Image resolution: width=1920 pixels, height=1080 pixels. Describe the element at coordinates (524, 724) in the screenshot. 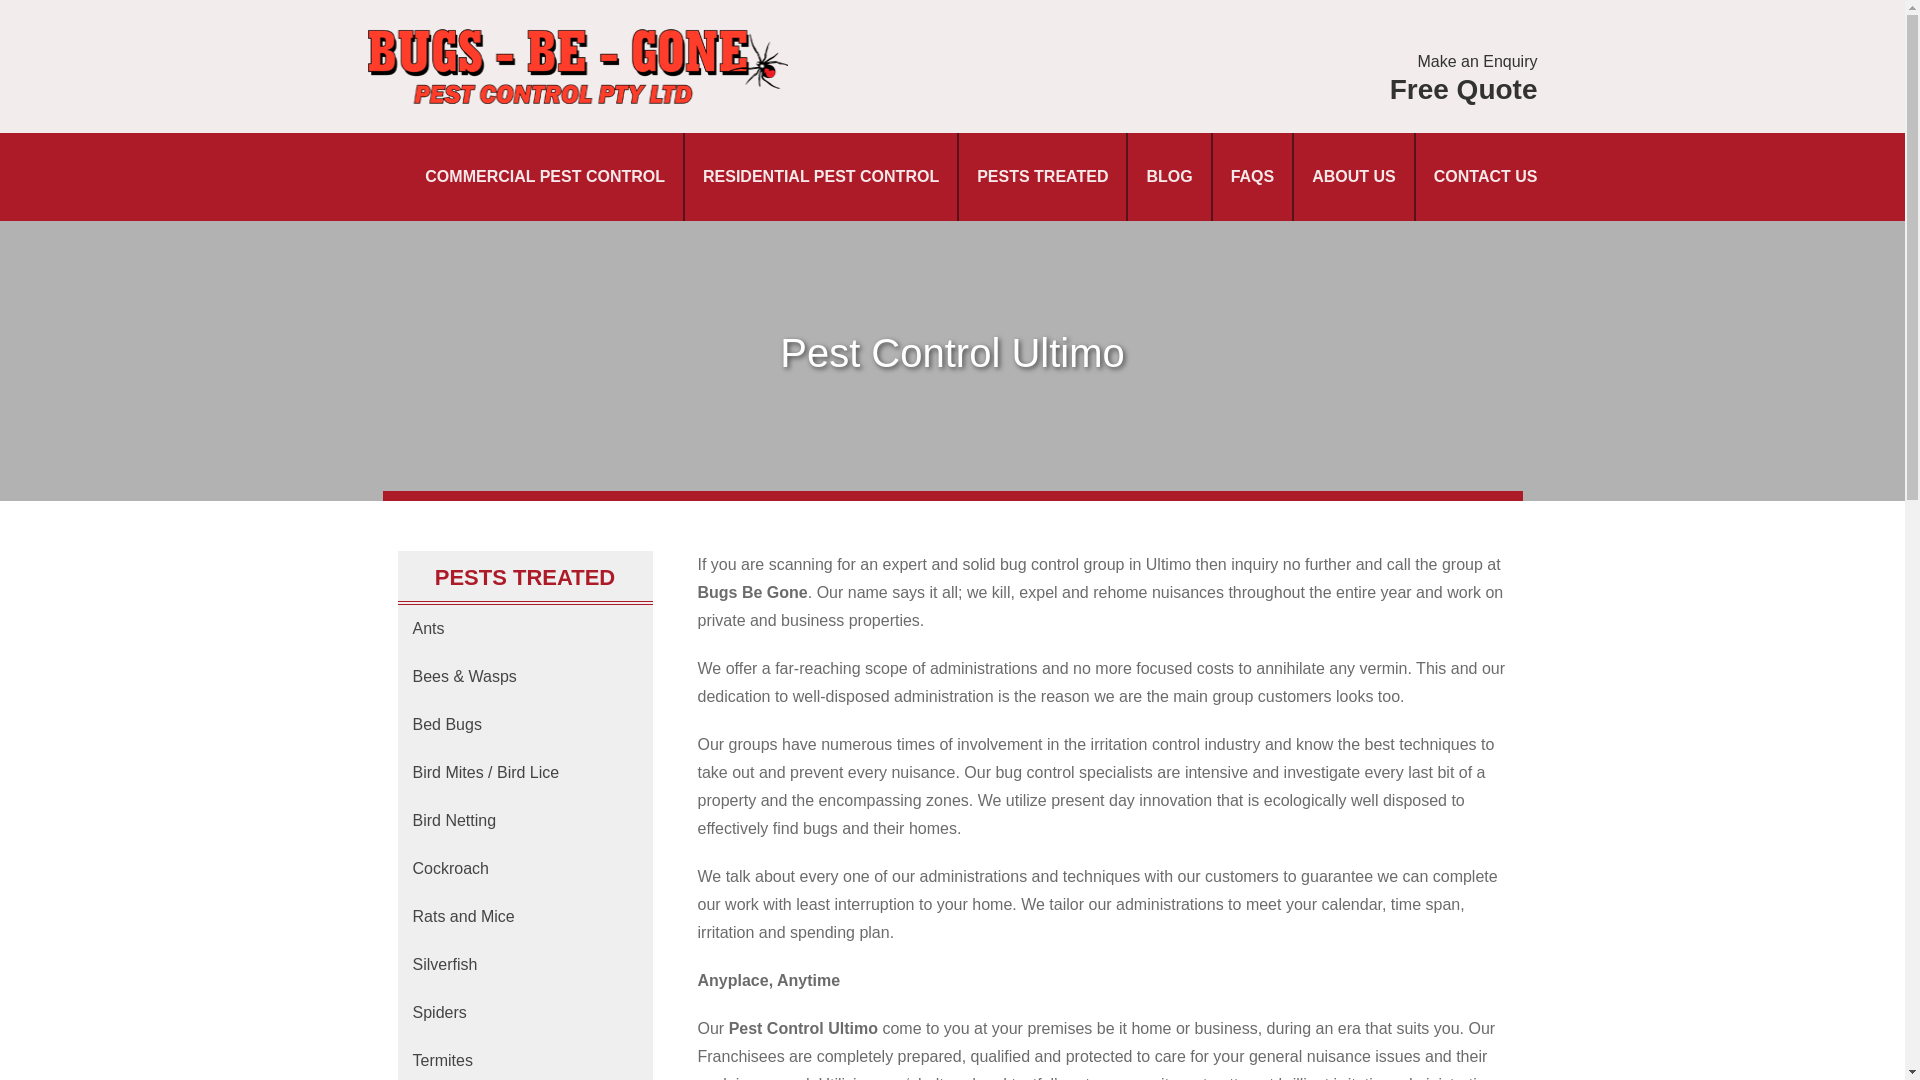

I see `Bed Bugs` at that location.